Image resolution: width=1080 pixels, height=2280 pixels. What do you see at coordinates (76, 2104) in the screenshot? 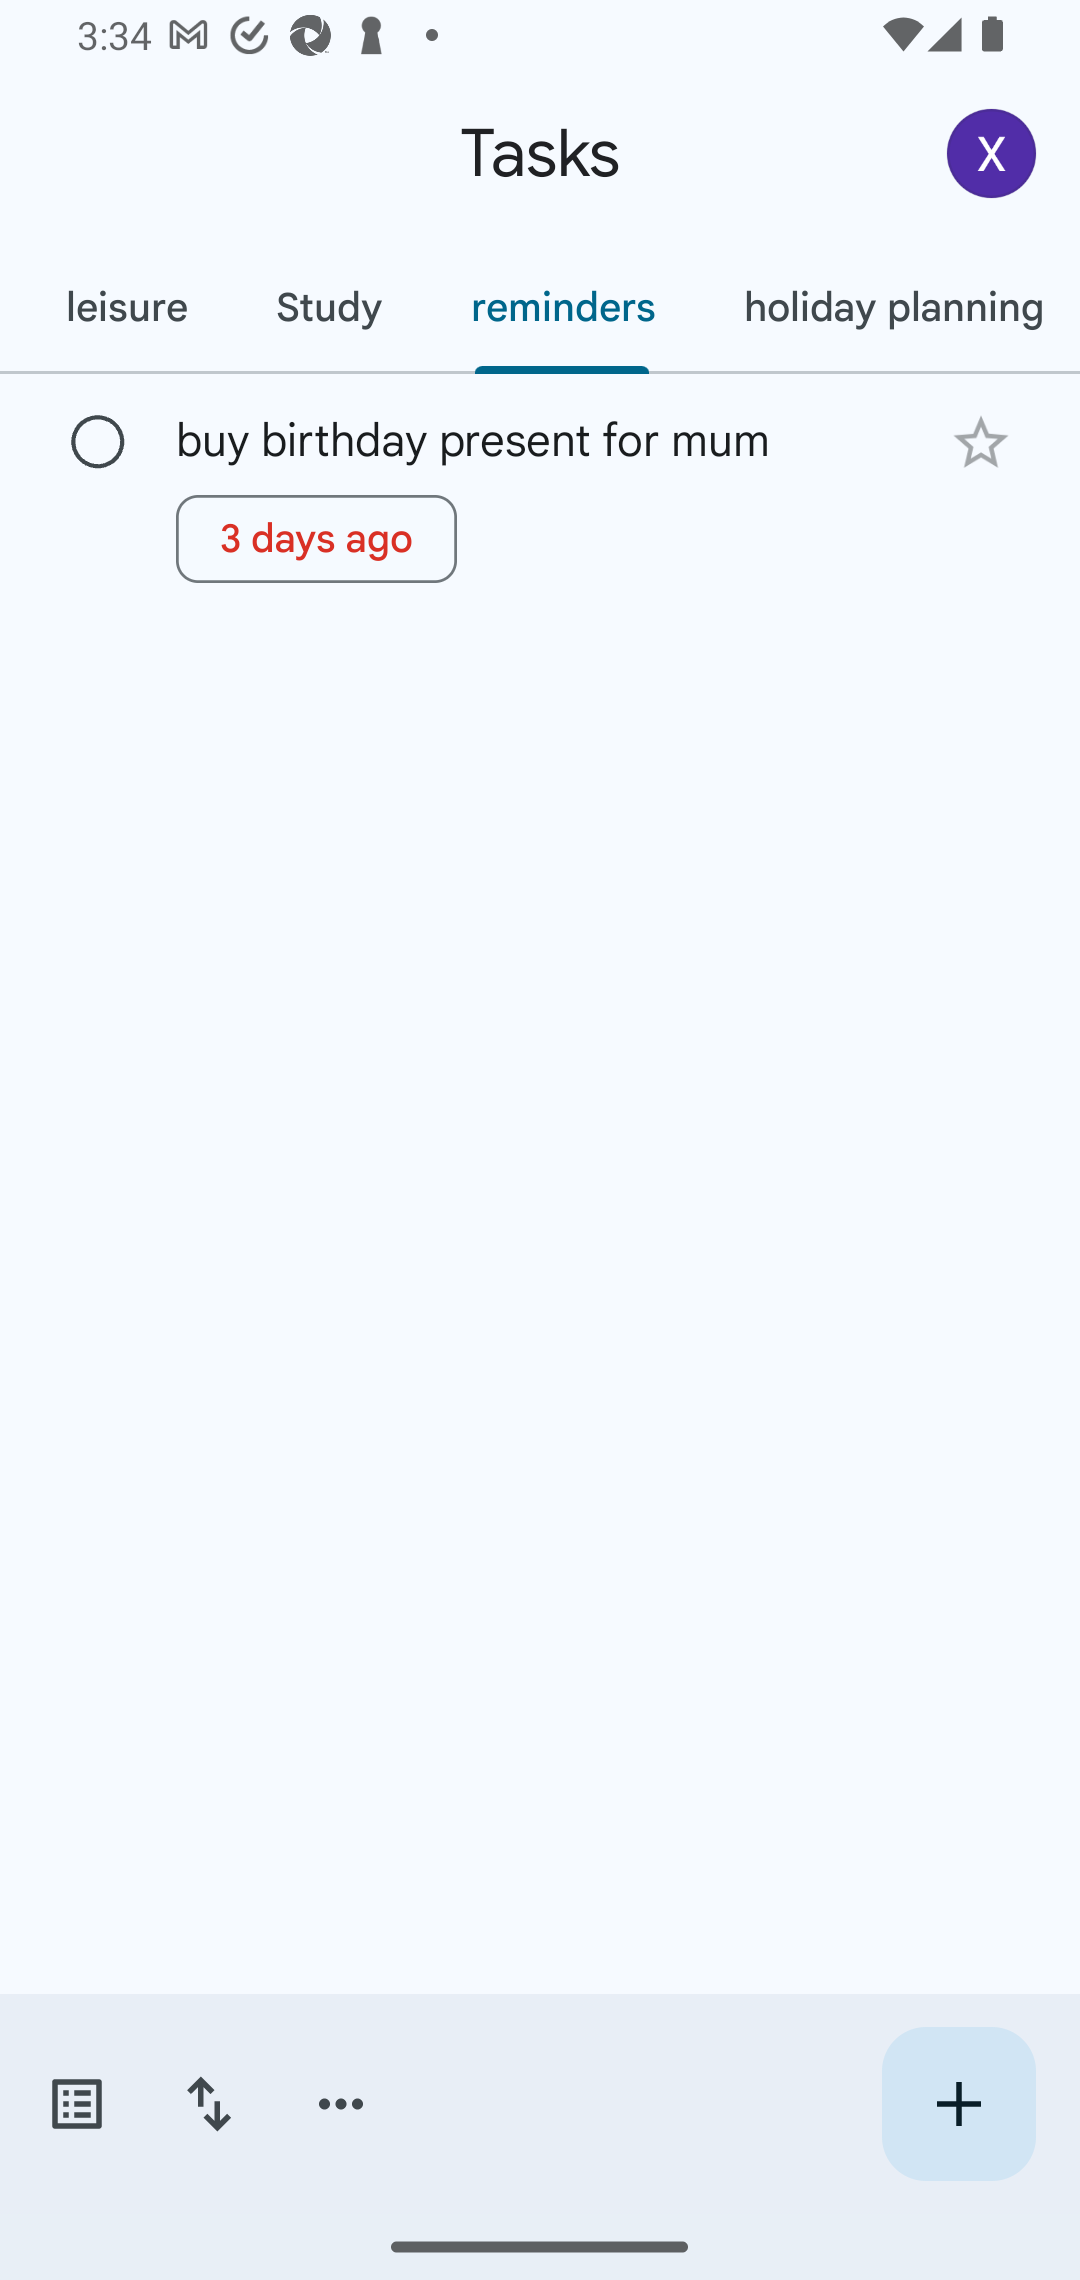
I see `Switch task lists` at bounding box center [76, 2104].